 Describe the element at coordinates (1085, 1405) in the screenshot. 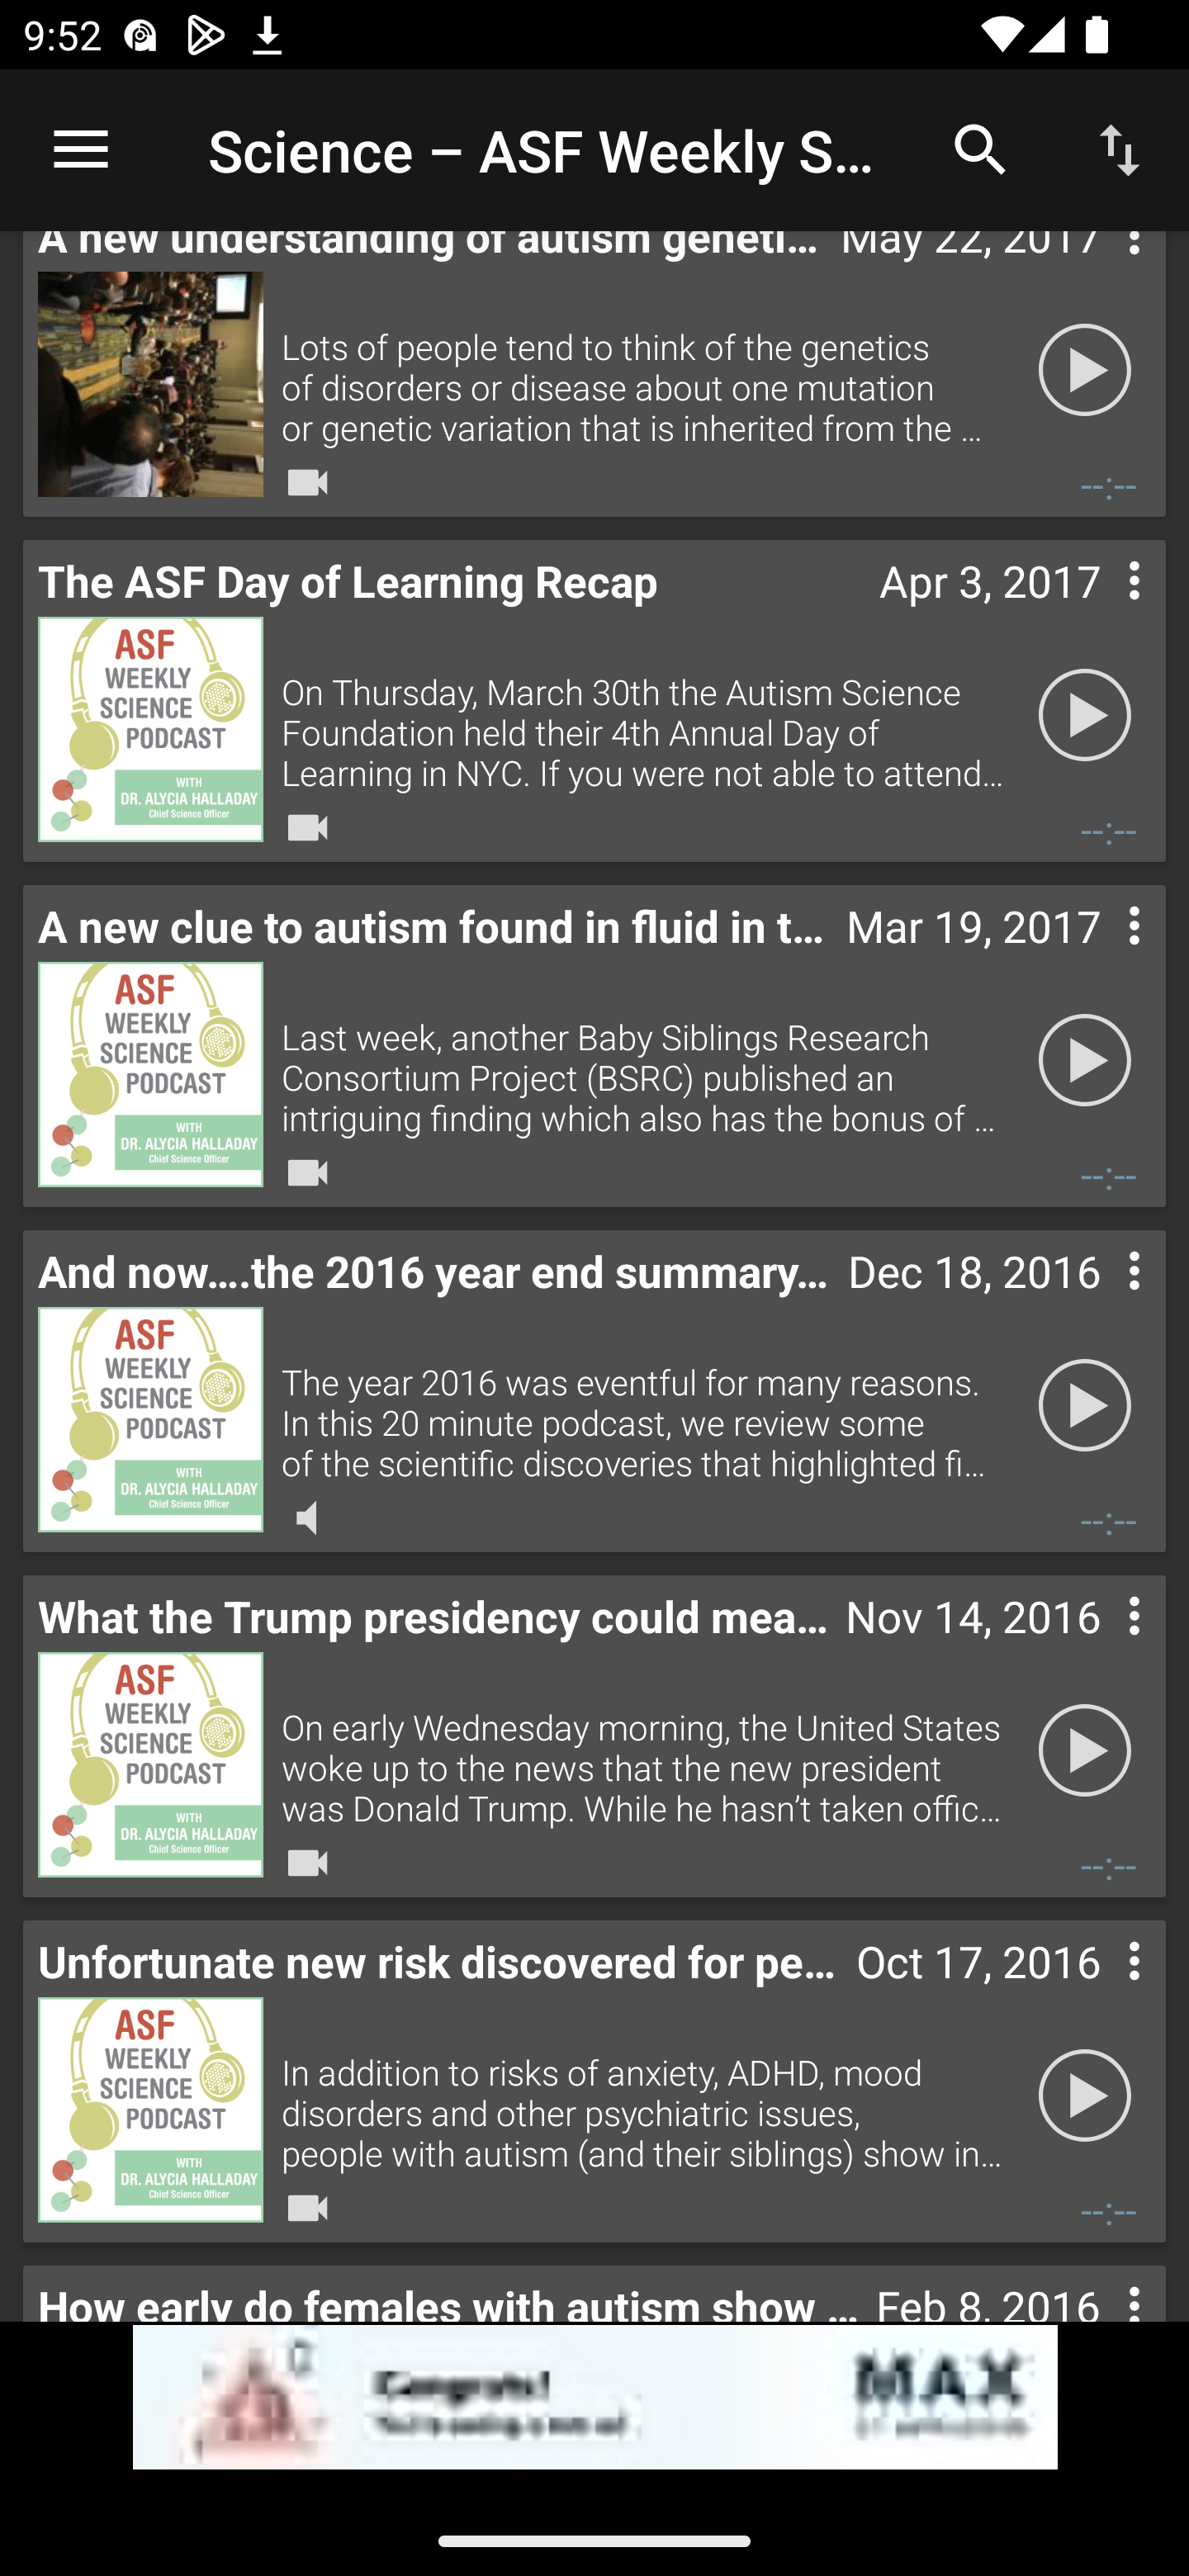

I see `Play` at that location.